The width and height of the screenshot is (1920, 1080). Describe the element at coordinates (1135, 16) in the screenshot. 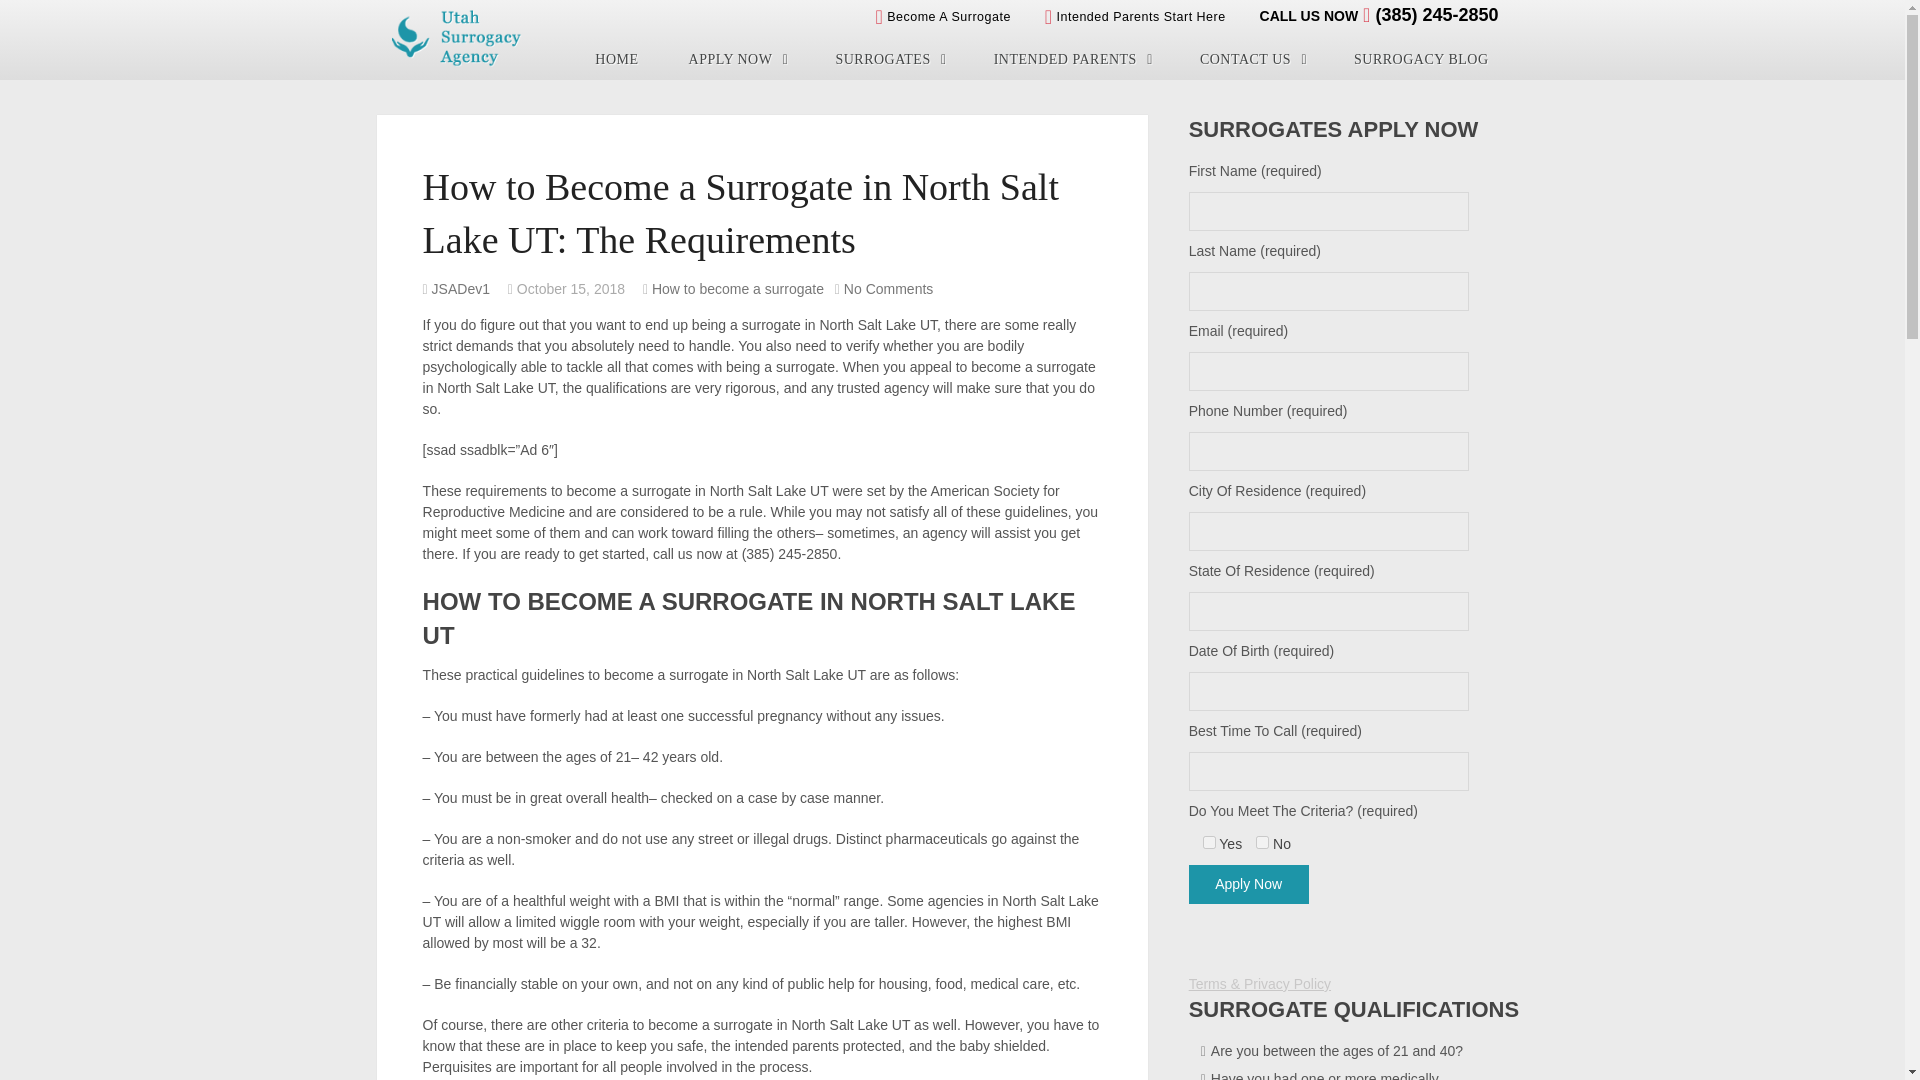

I see `Intended Parents Start Here` at that location.